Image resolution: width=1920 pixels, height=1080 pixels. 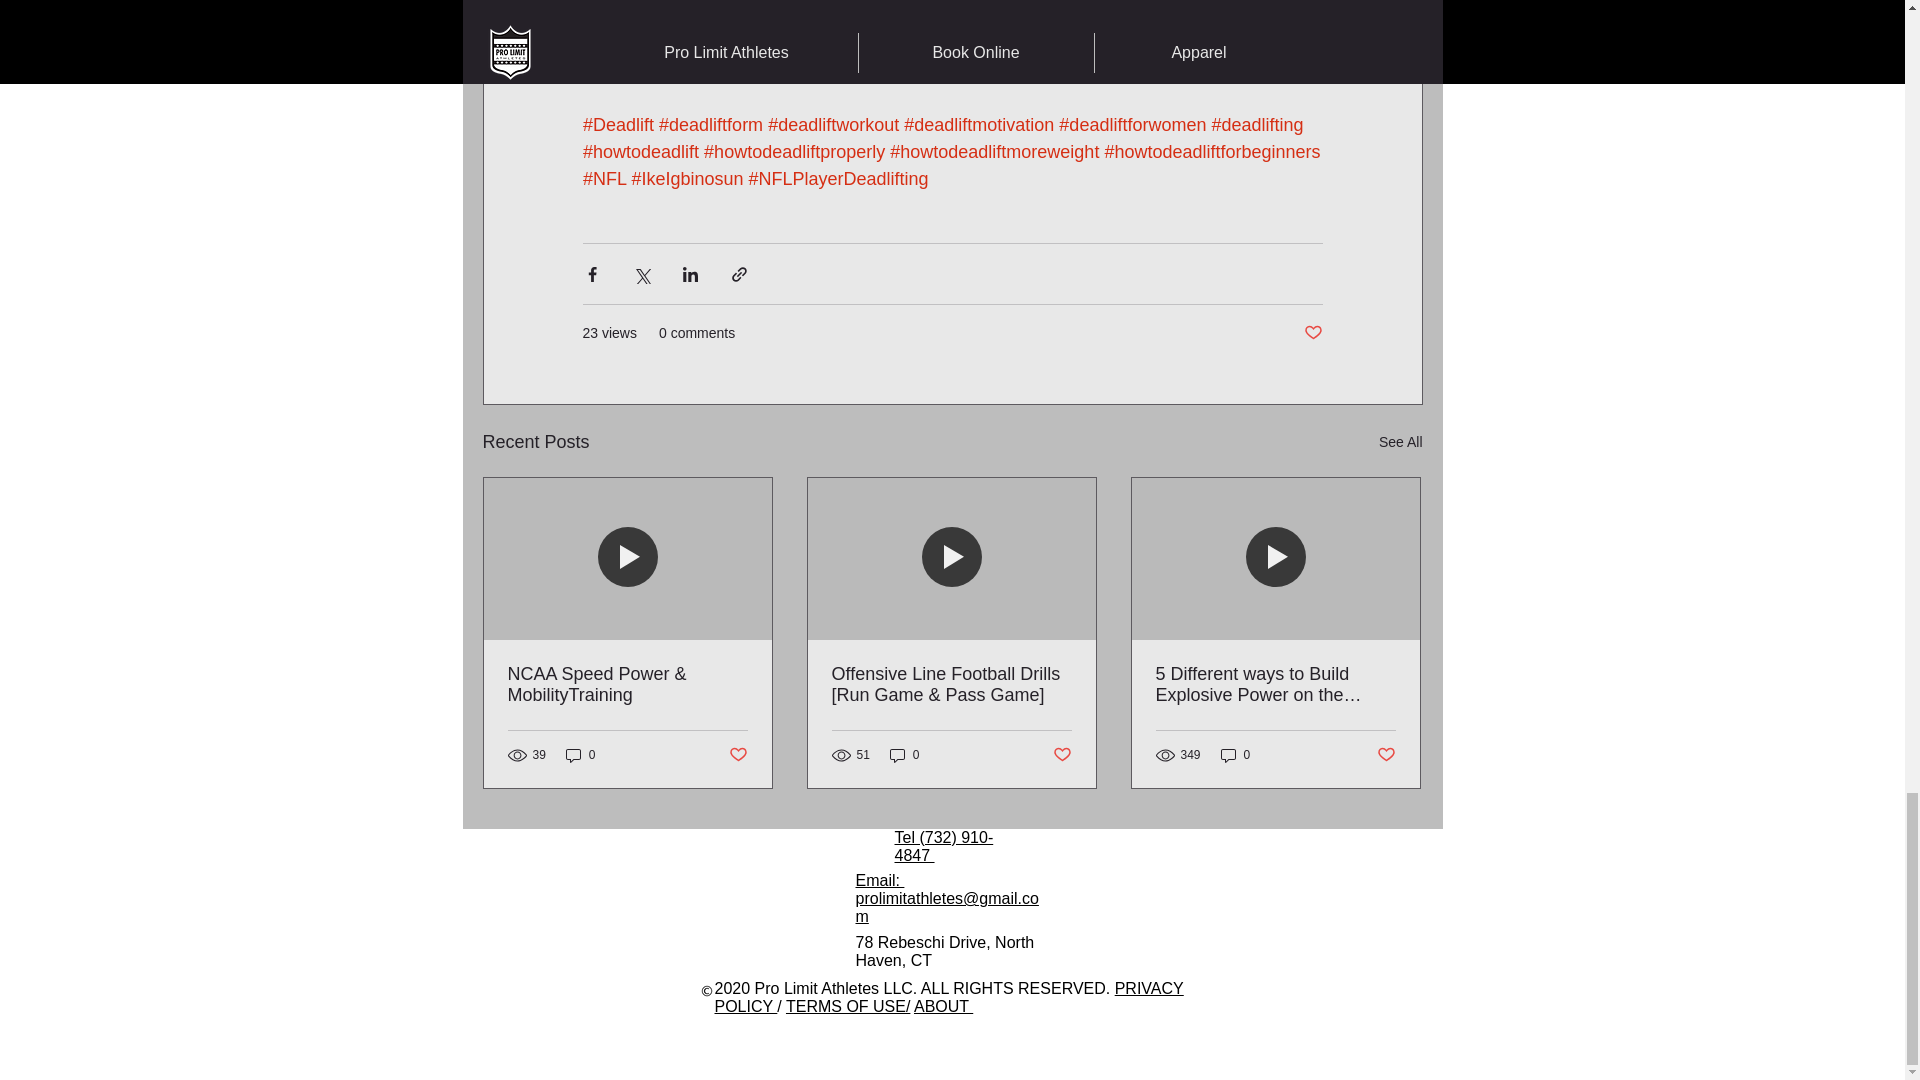 What do you see at coordinates (948, 997) in the screenshot?
I see `PRIVACY POLICY` at bounding box center [948, 997].